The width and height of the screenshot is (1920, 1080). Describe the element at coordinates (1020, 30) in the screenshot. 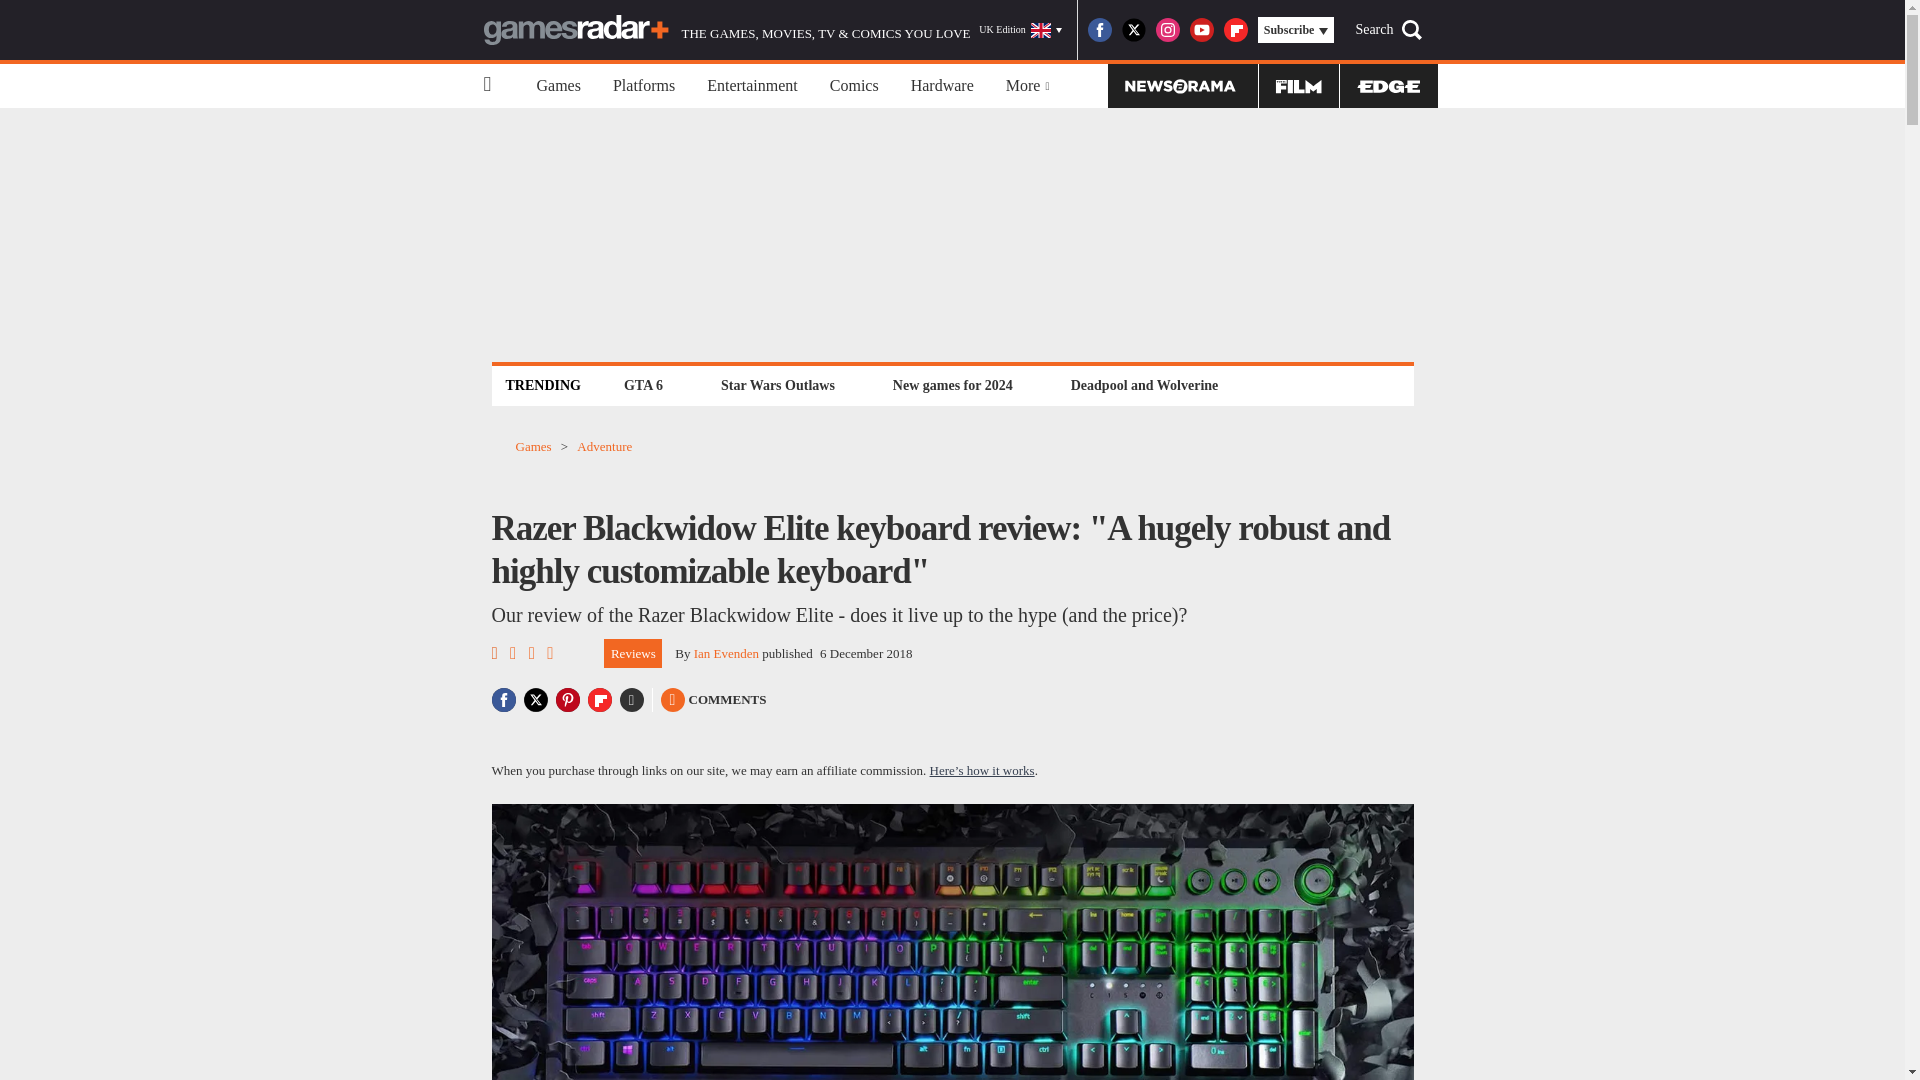

I see `UK Edition` at that location.